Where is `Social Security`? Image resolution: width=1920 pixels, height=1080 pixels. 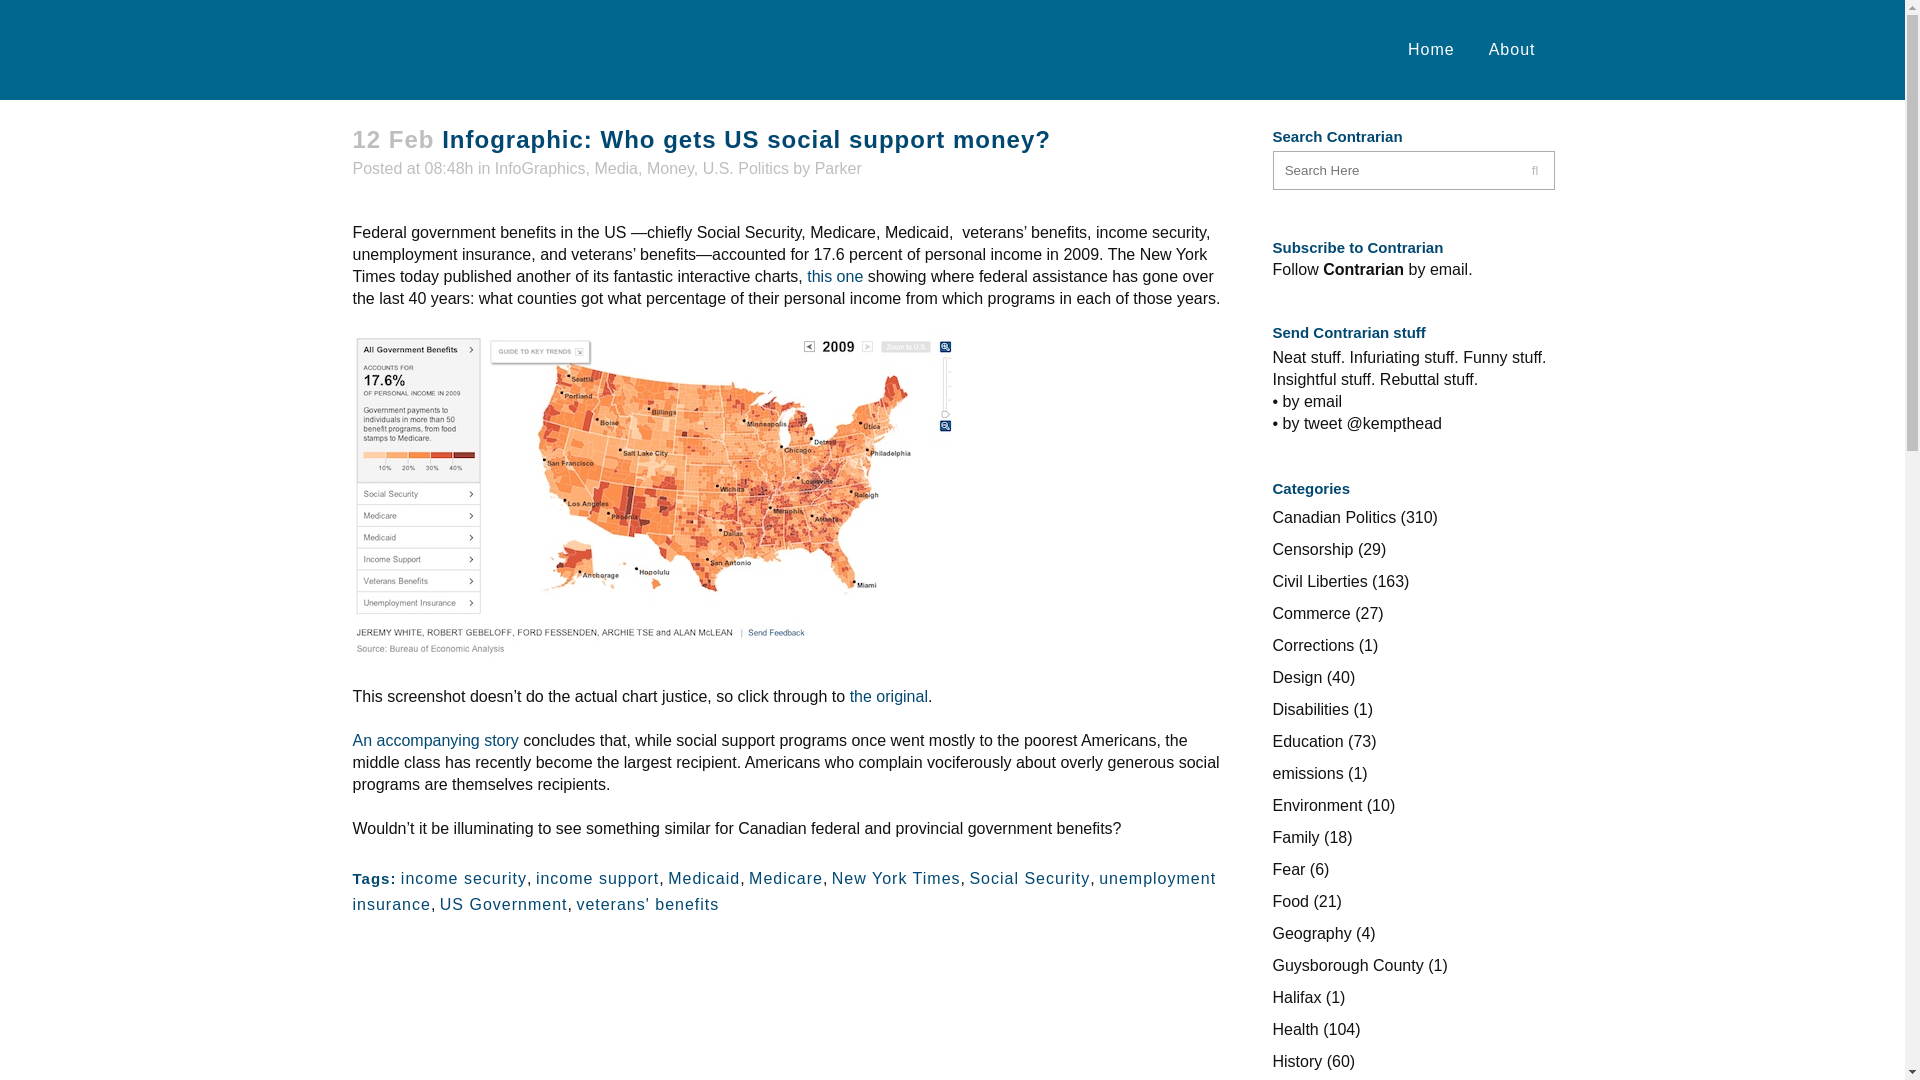 Social Security is located at coordinates (1030, 878).